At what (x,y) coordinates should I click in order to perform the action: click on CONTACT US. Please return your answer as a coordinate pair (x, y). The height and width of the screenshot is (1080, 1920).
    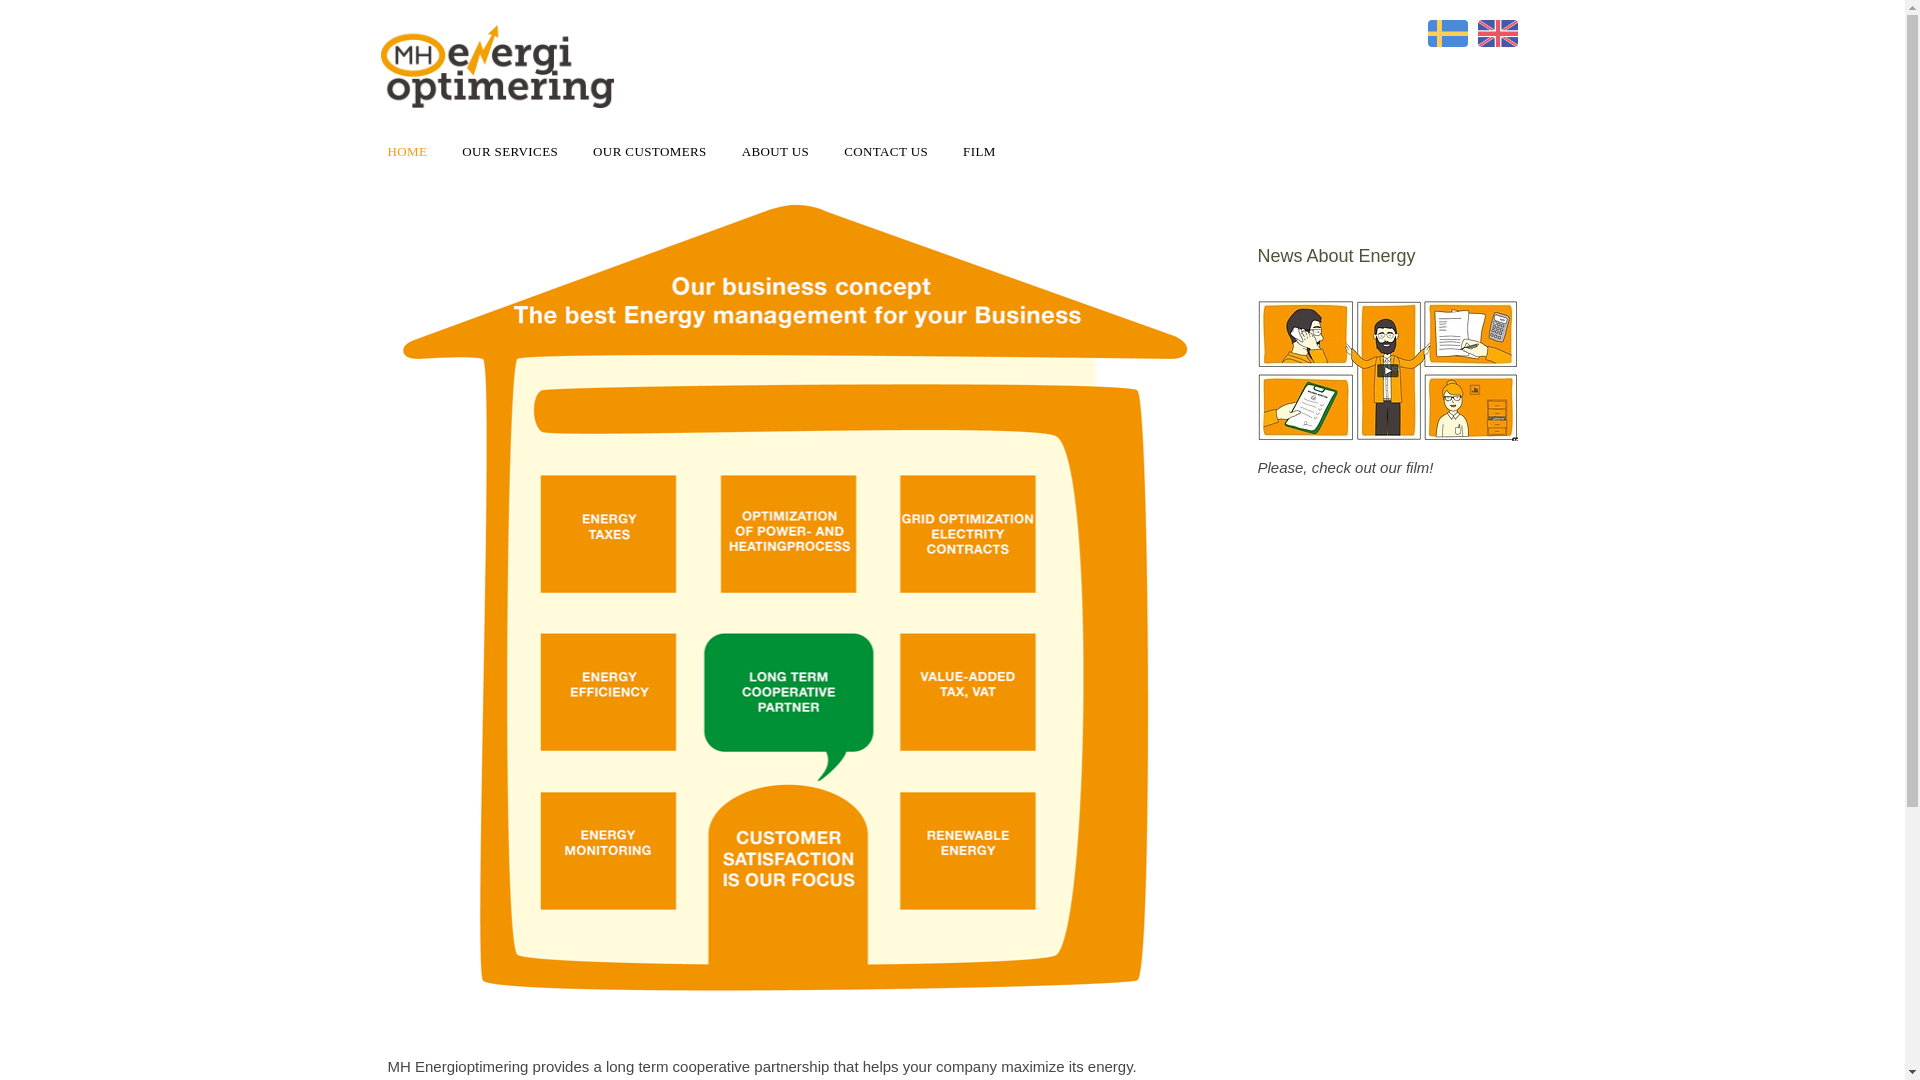
    Looking at the image, I should click on (898, 151).